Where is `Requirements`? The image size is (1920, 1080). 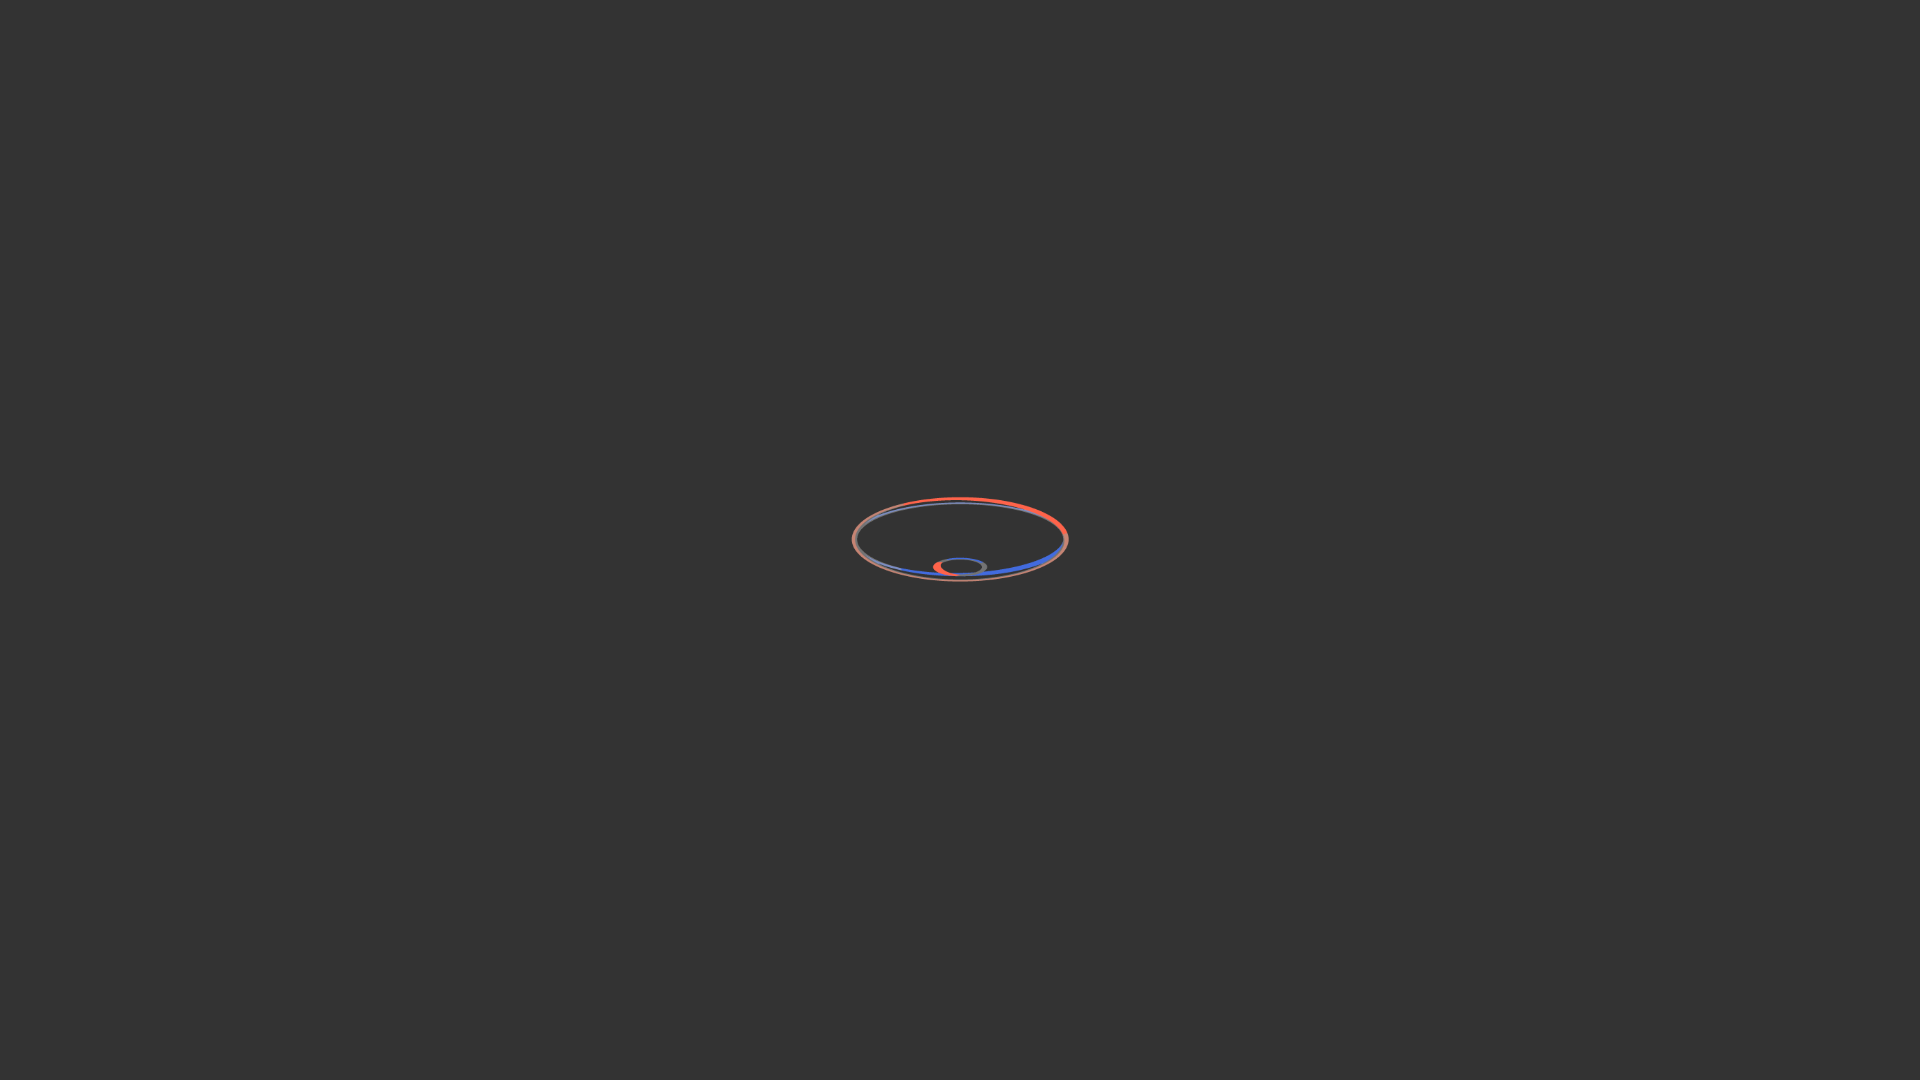
Requirements is located at coordinates (476, 490).